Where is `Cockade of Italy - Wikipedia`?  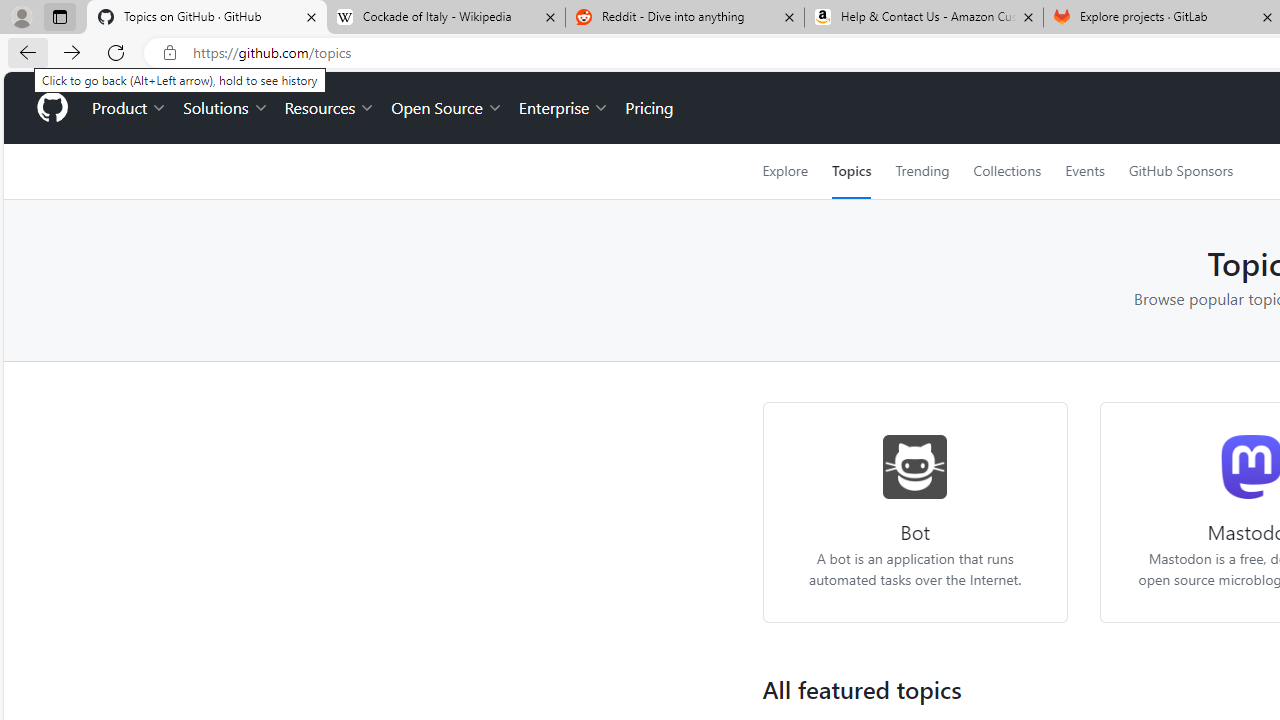 Cockade of Italy - Wikipedia is located at coordinates (445, 18).